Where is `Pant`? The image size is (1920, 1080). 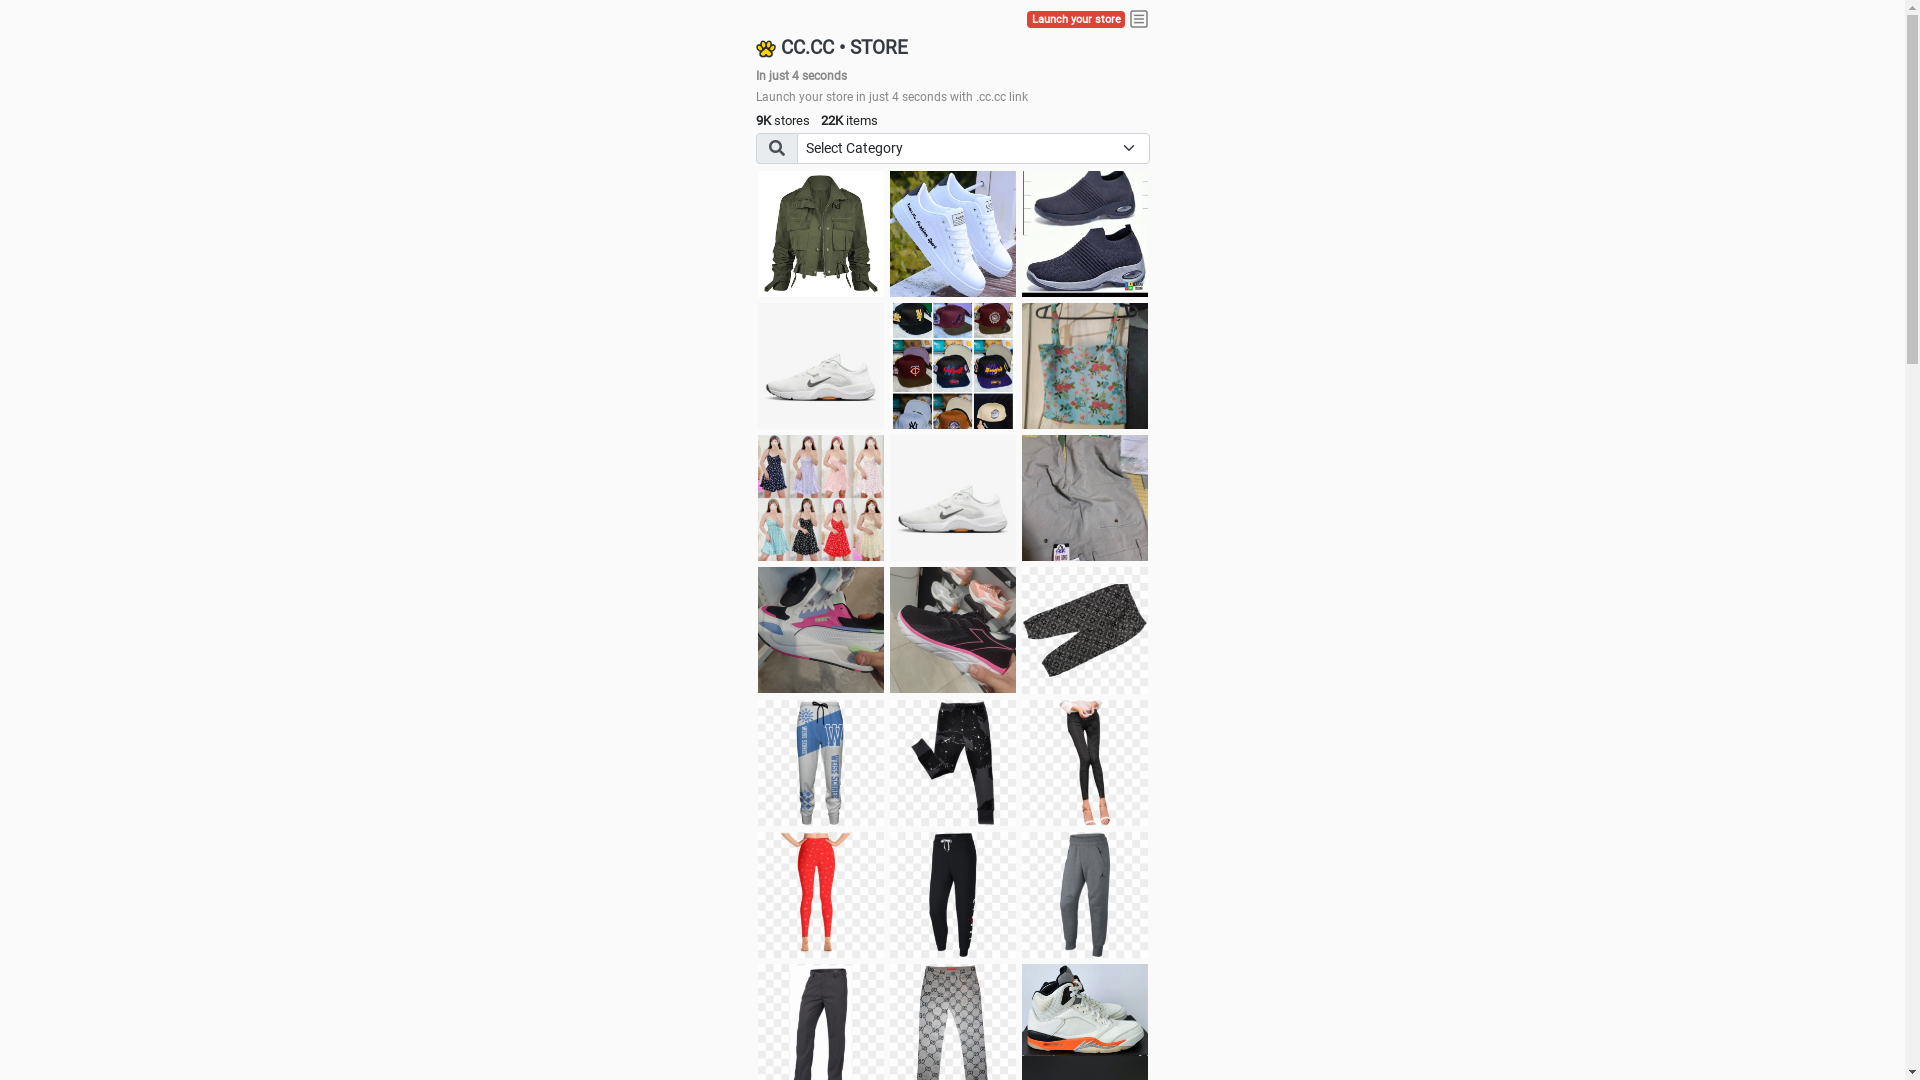 Pant is located at coordinates (1085, 895).